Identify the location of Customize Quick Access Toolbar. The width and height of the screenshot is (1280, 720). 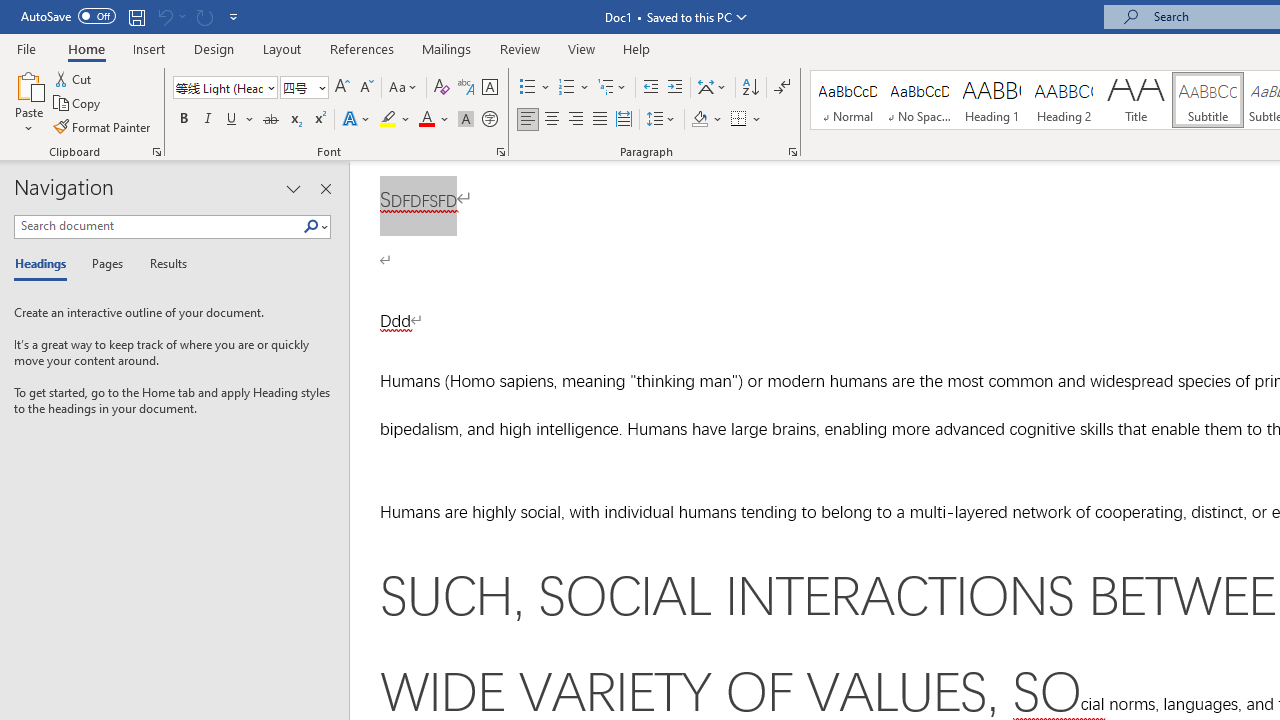
(234, 16).